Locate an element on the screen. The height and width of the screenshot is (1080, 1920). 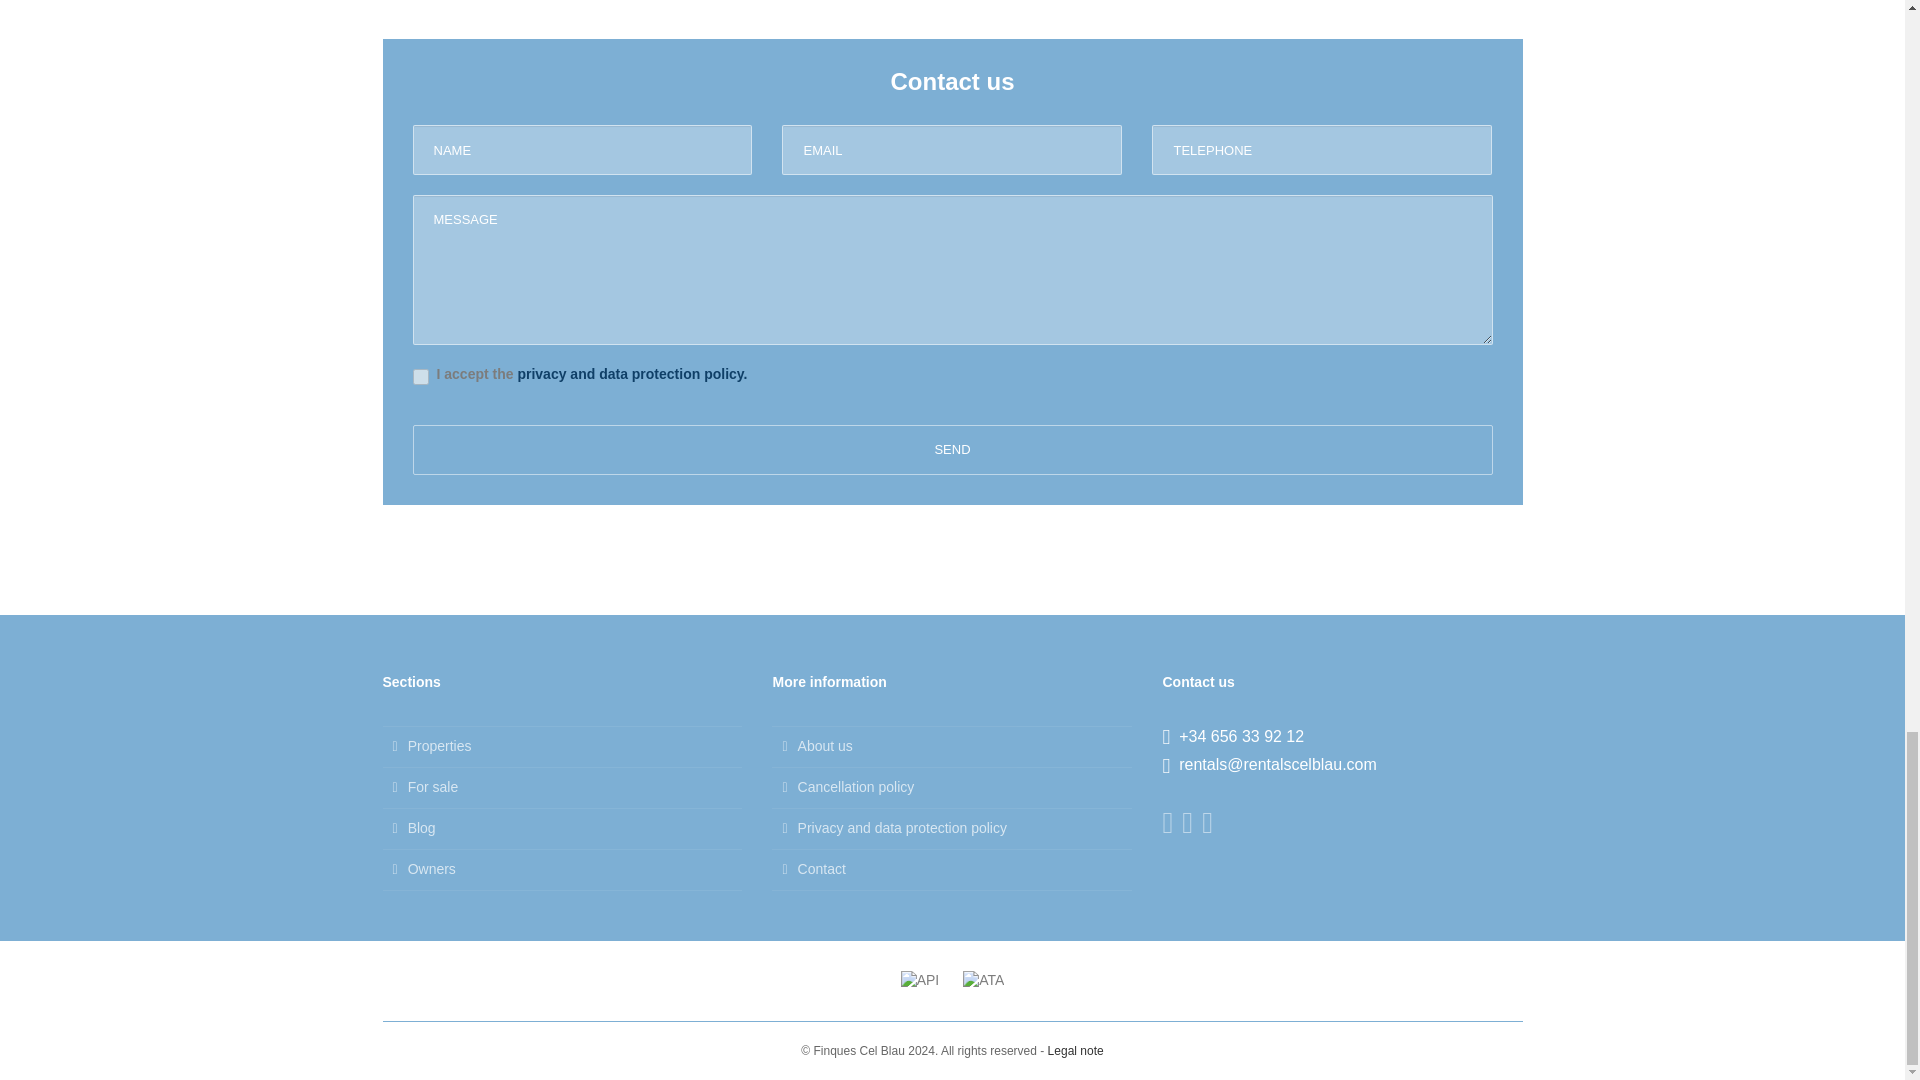
on is located at coordinates (420, 376).